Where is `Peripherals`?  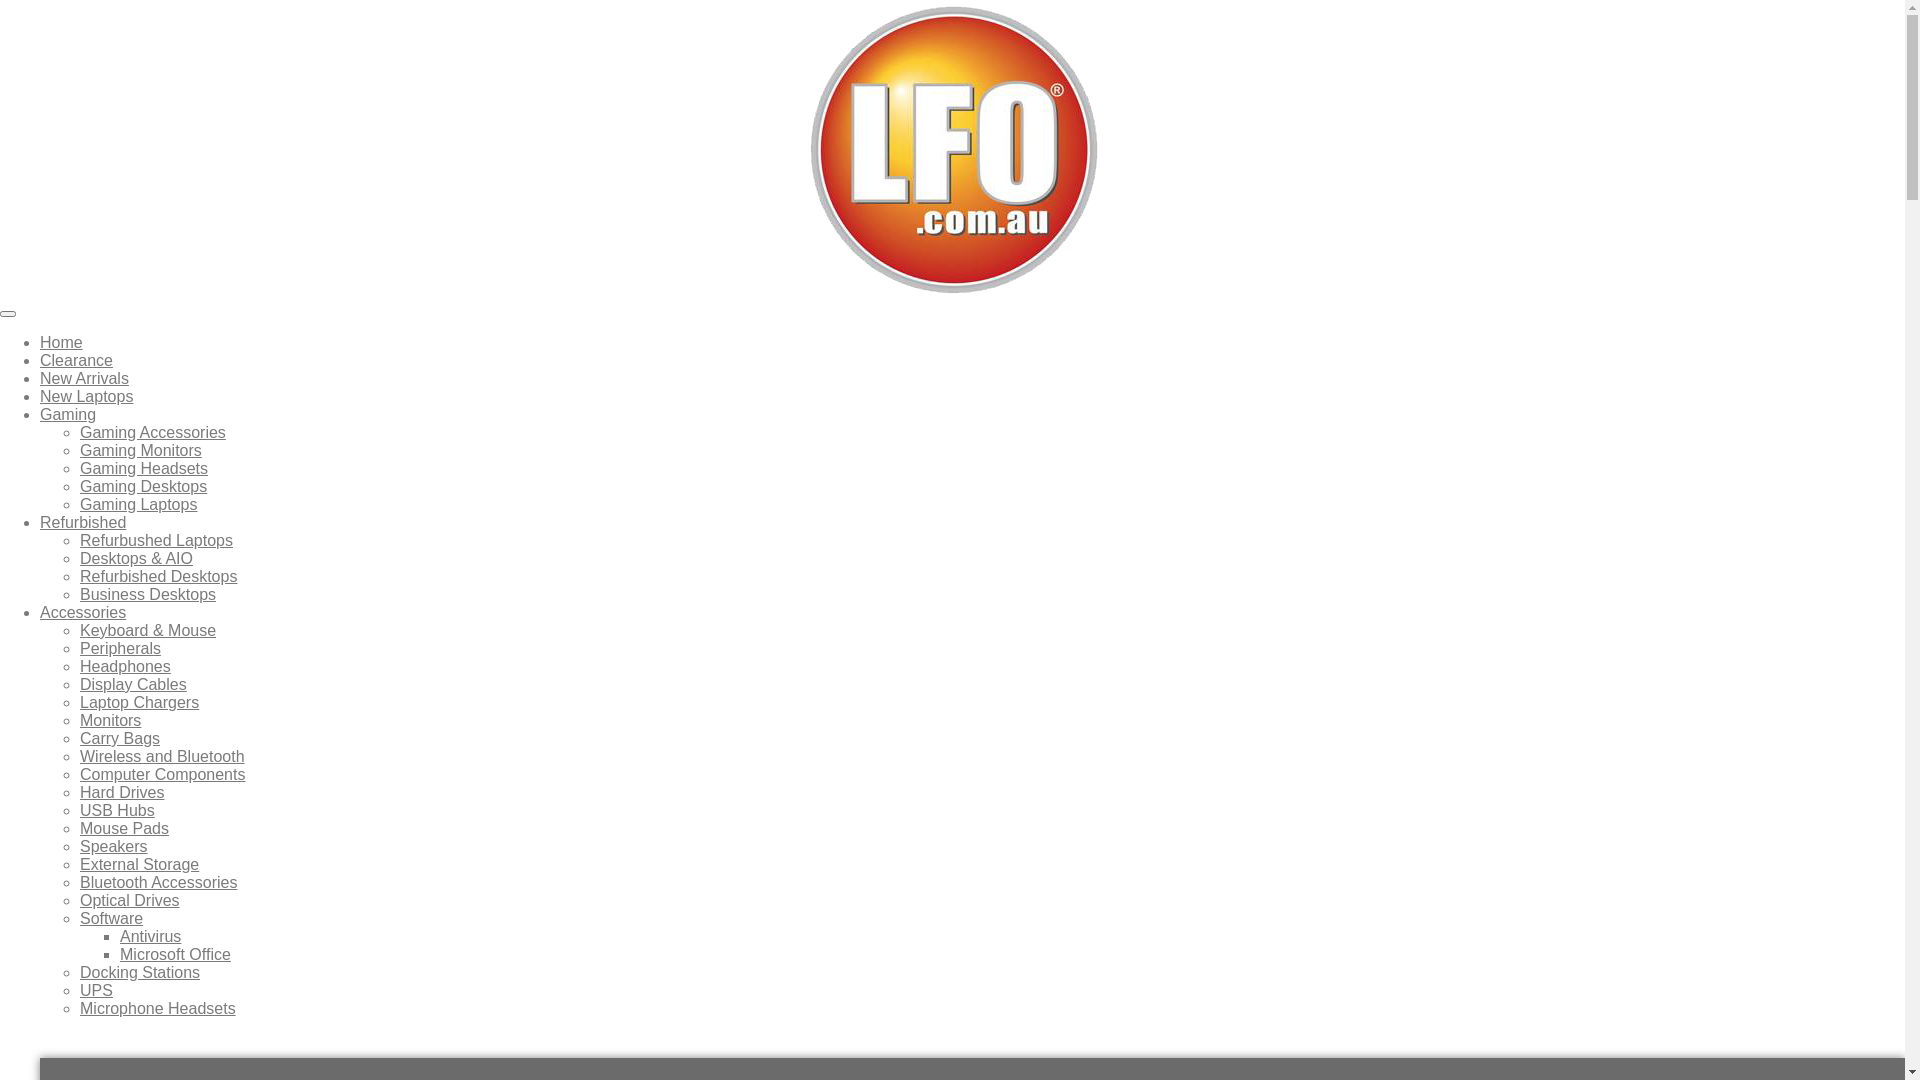
Peripherals is located at coordinates (120, 648).